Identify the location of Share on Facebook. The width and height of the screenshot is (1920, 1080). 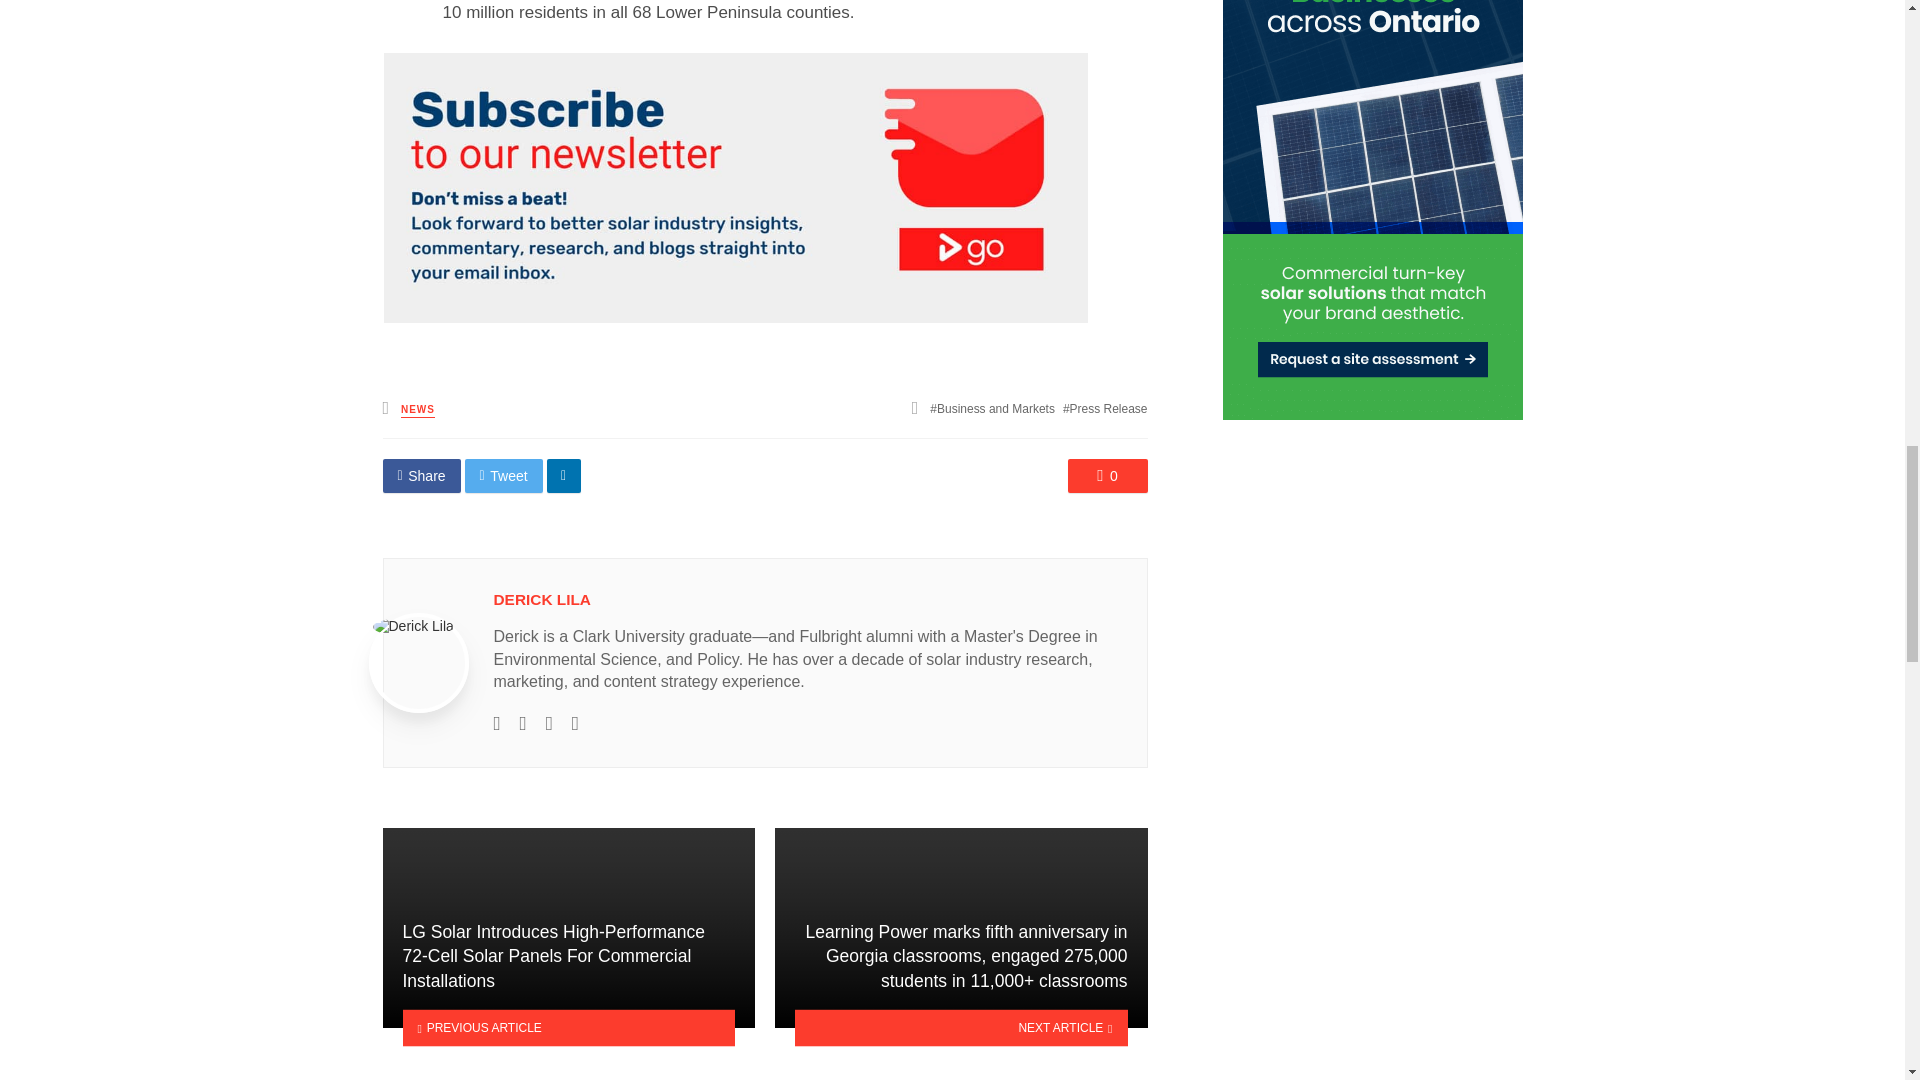
(421, 476).